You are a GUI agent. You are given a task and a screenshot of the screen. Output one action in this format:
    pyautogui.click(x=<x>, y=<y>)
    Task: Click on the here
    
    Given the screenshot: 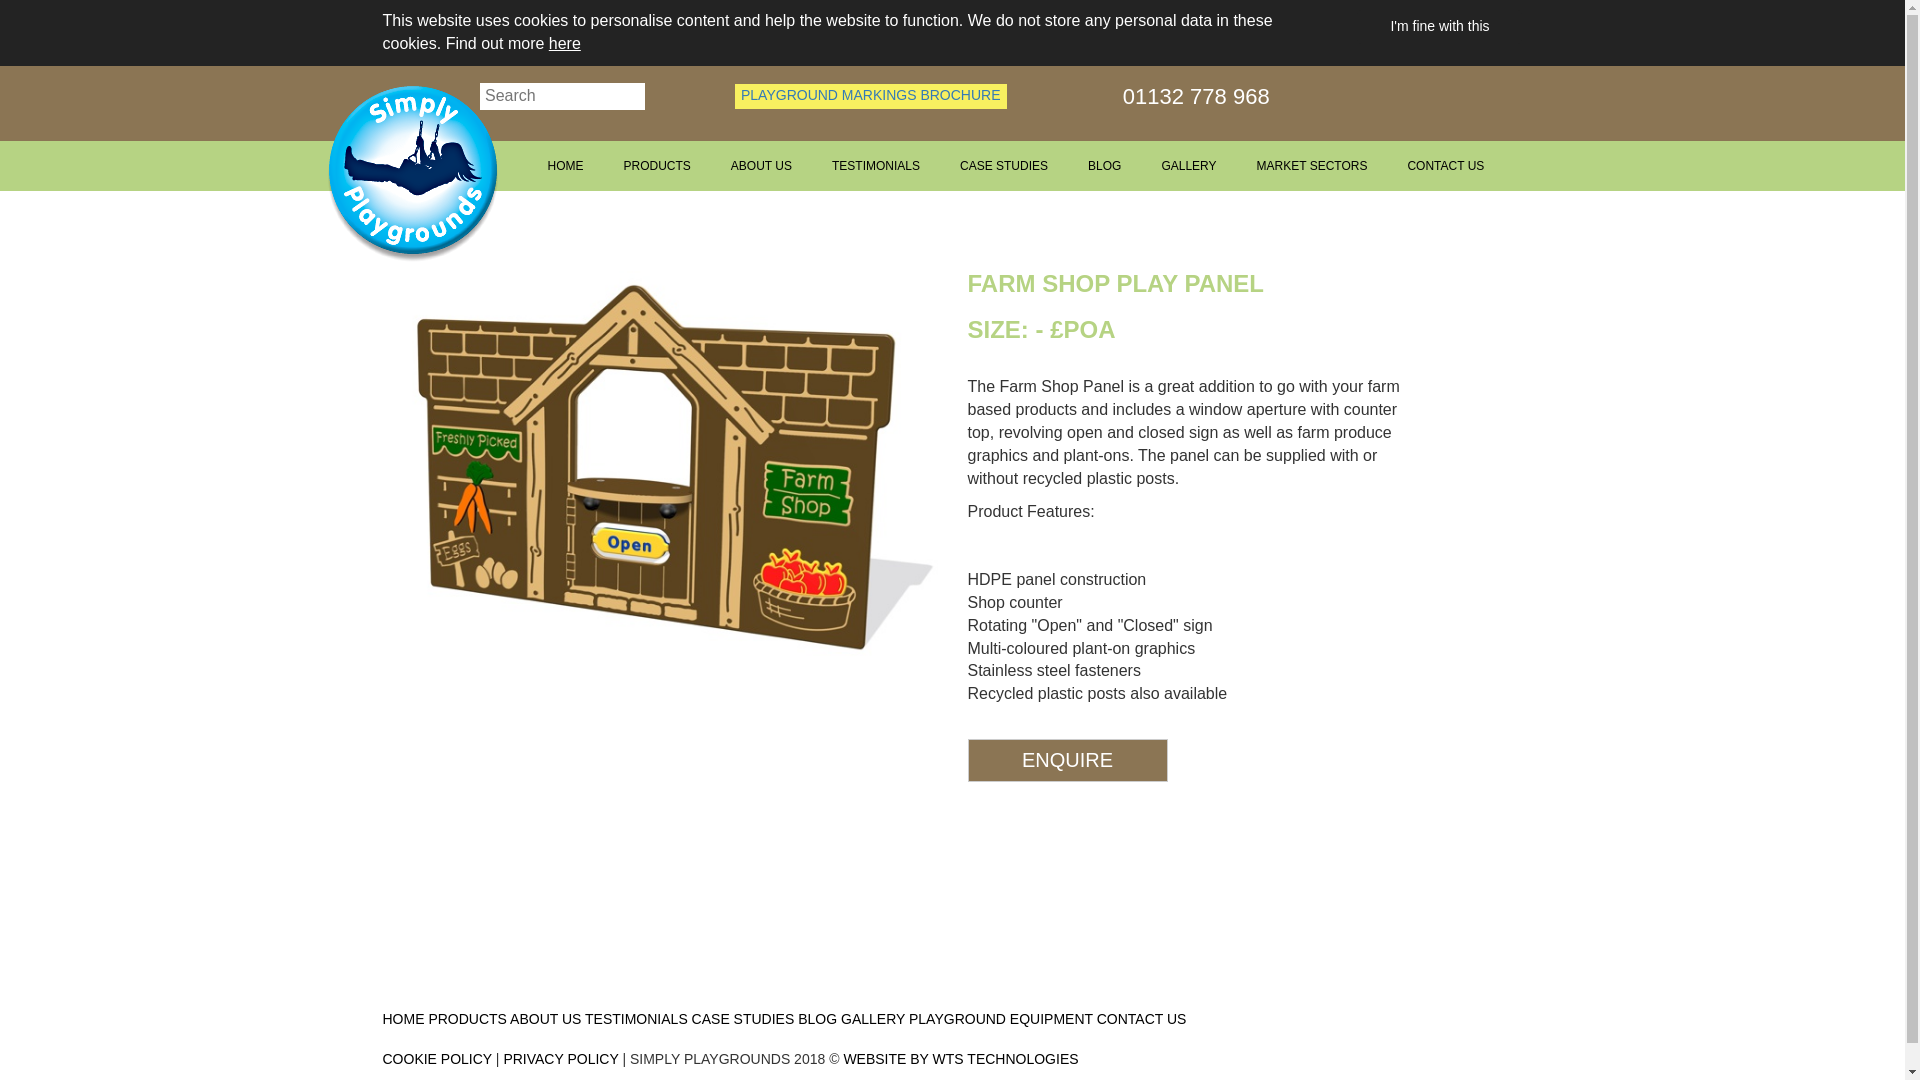 What is the action you would take?
    pyautogui.click(x=565, y=42)
    